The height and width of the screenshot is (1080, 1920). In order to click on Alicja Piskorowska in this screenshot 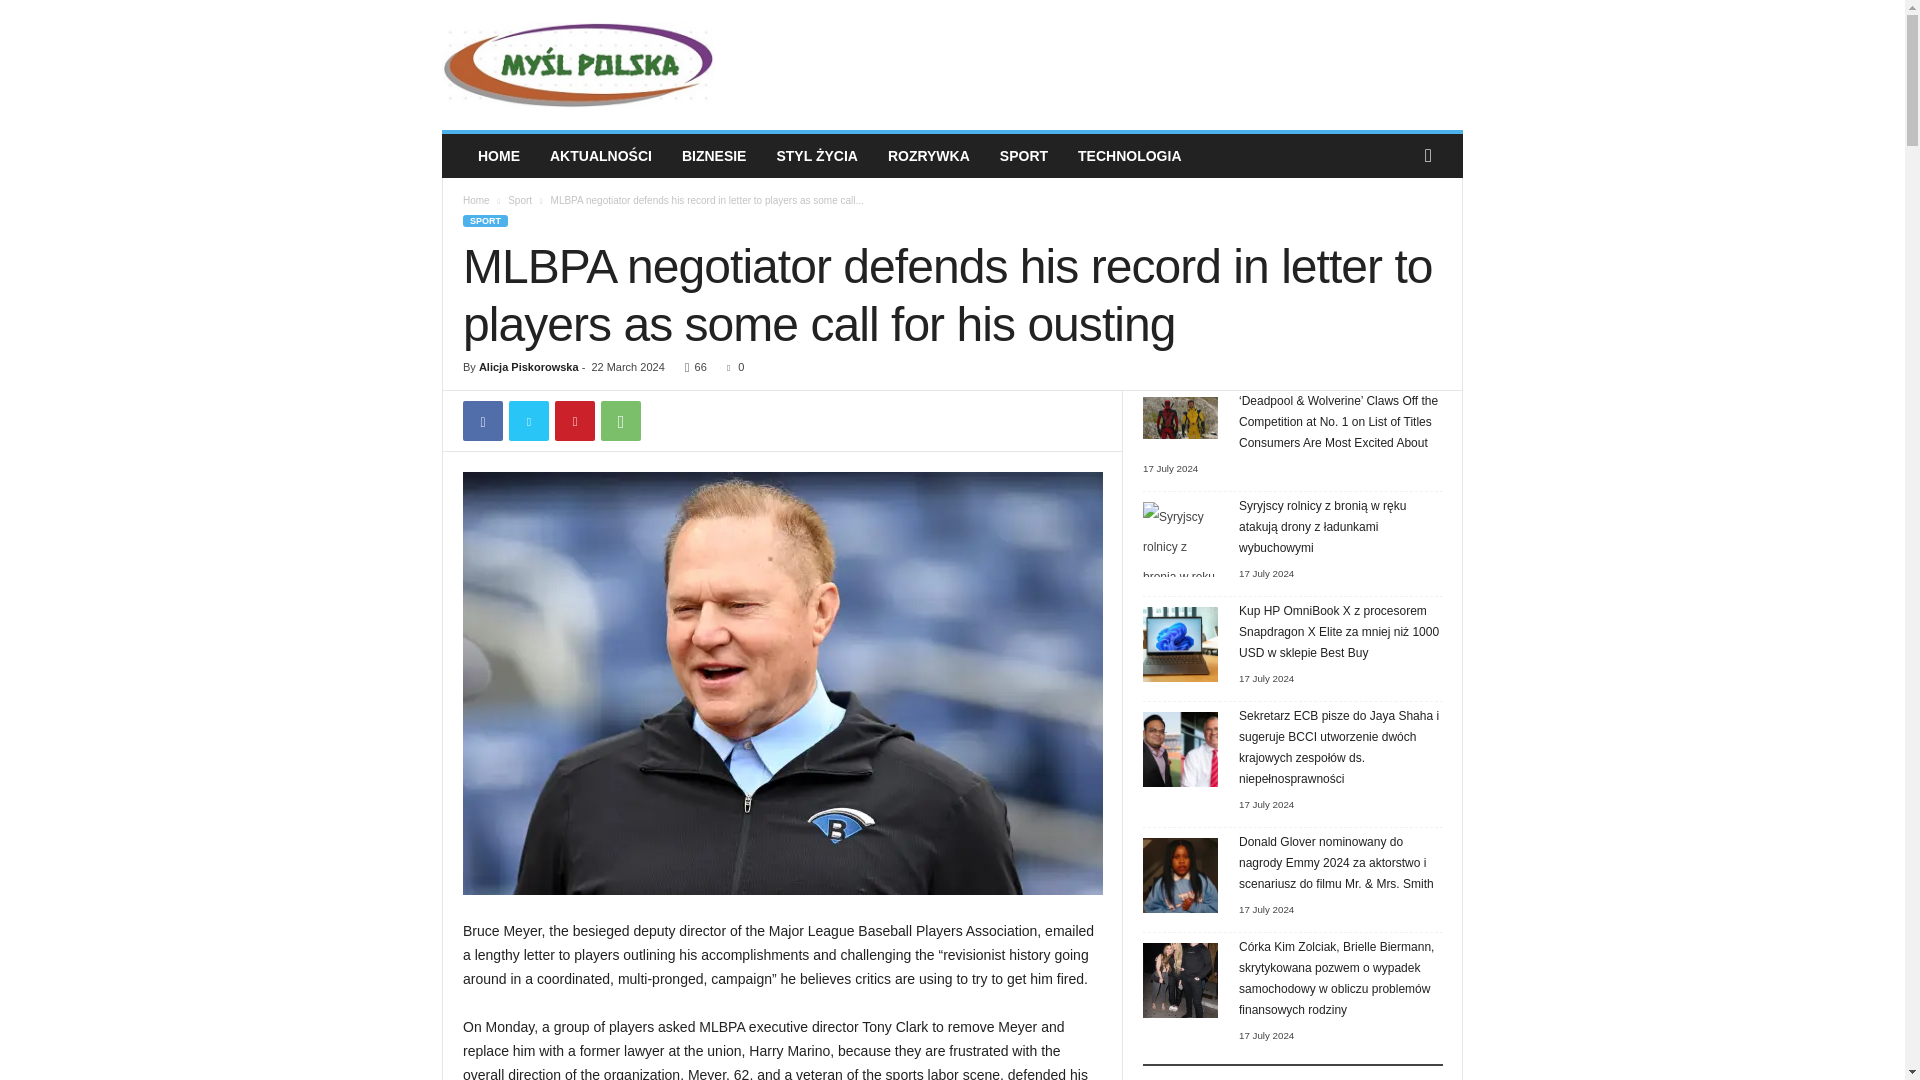, I will do `click(528, 366)`.